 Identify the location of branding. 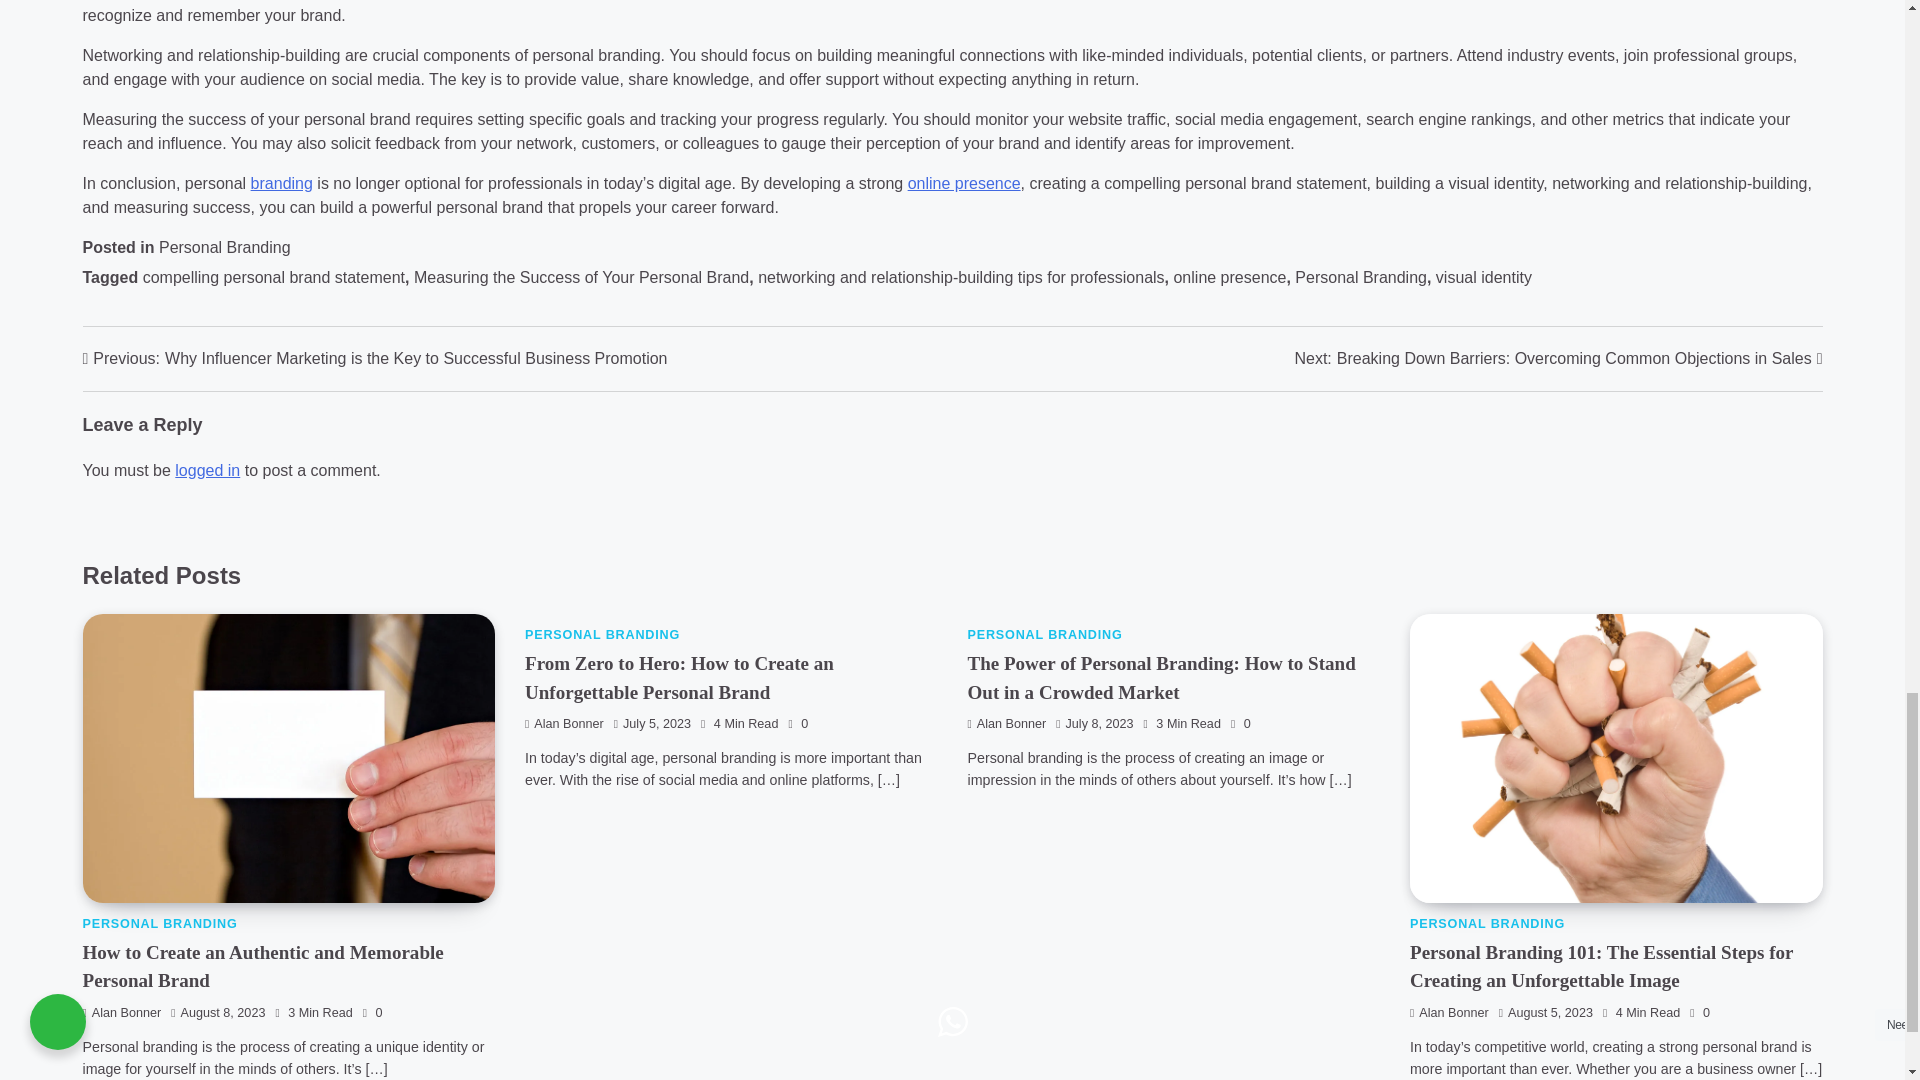
(282, 183).